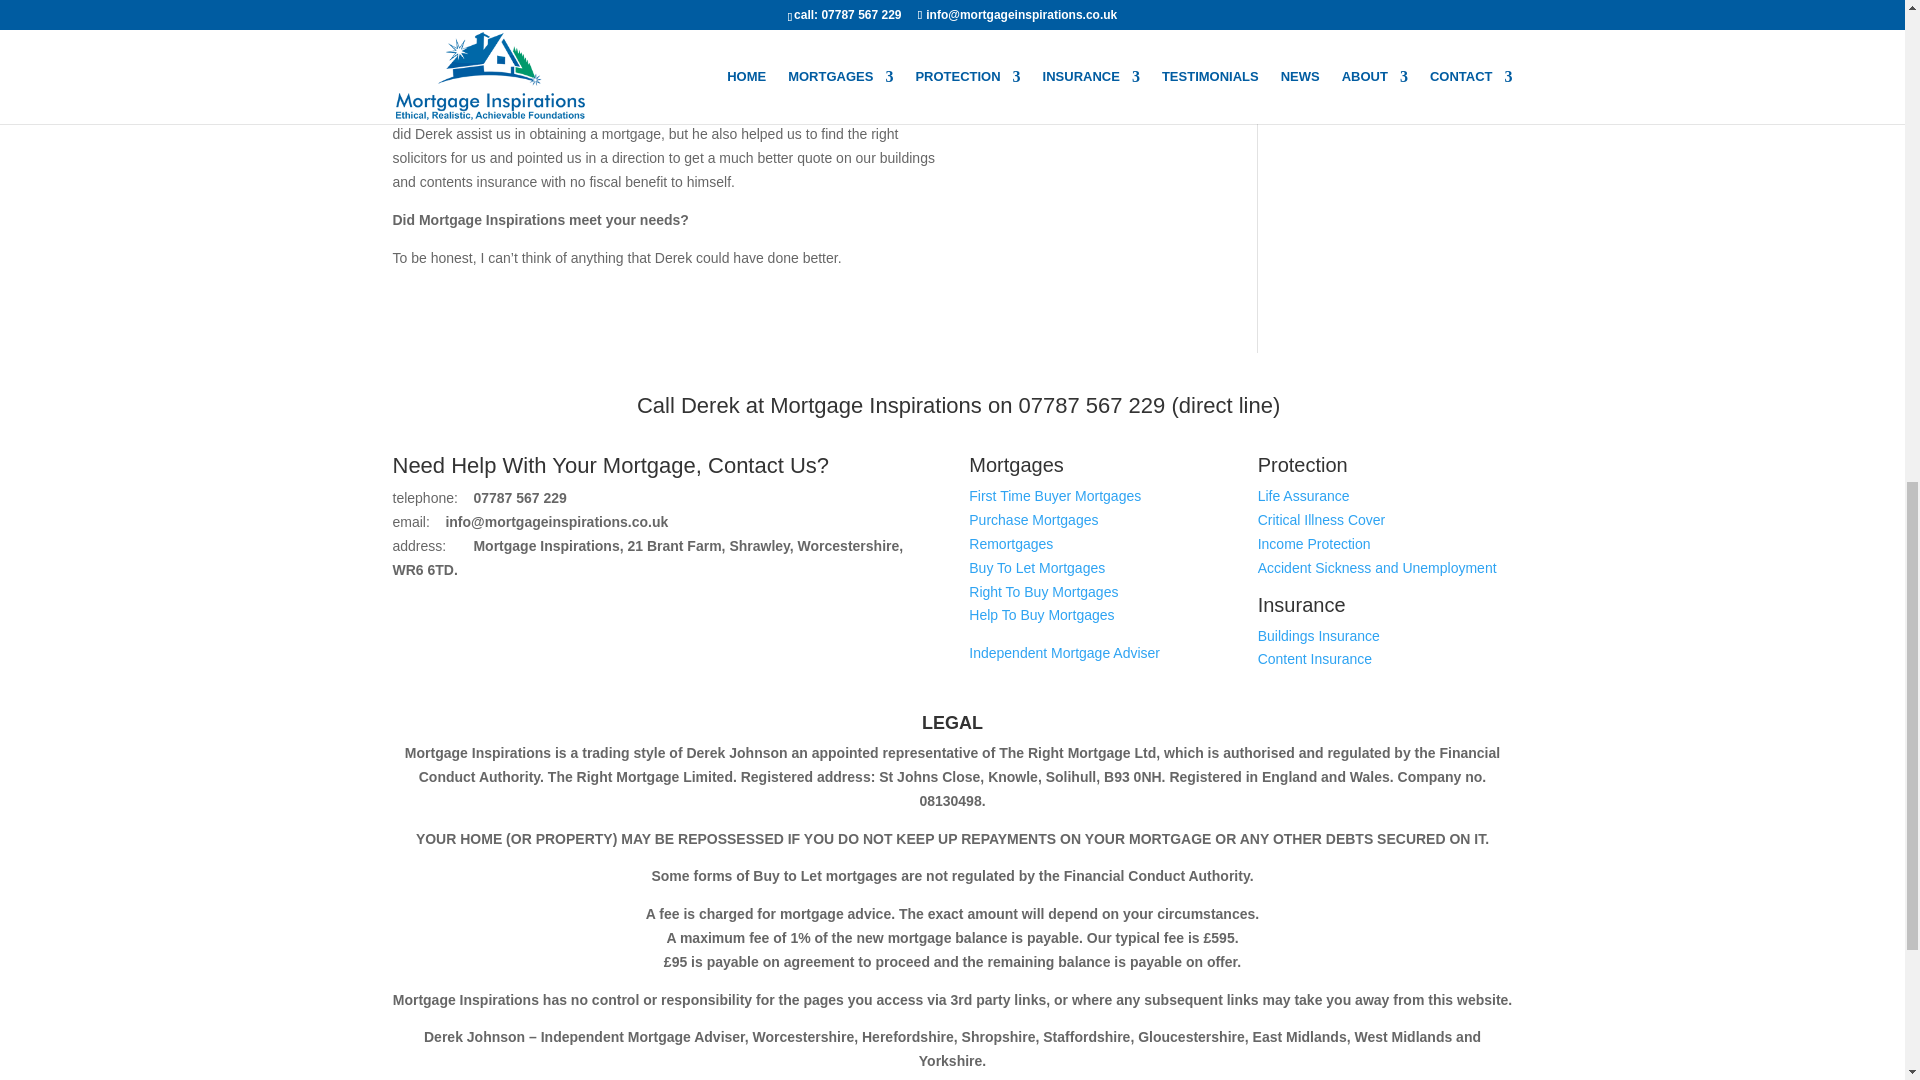  I want to click on Purchase Mortgages, so click(1034, 520).